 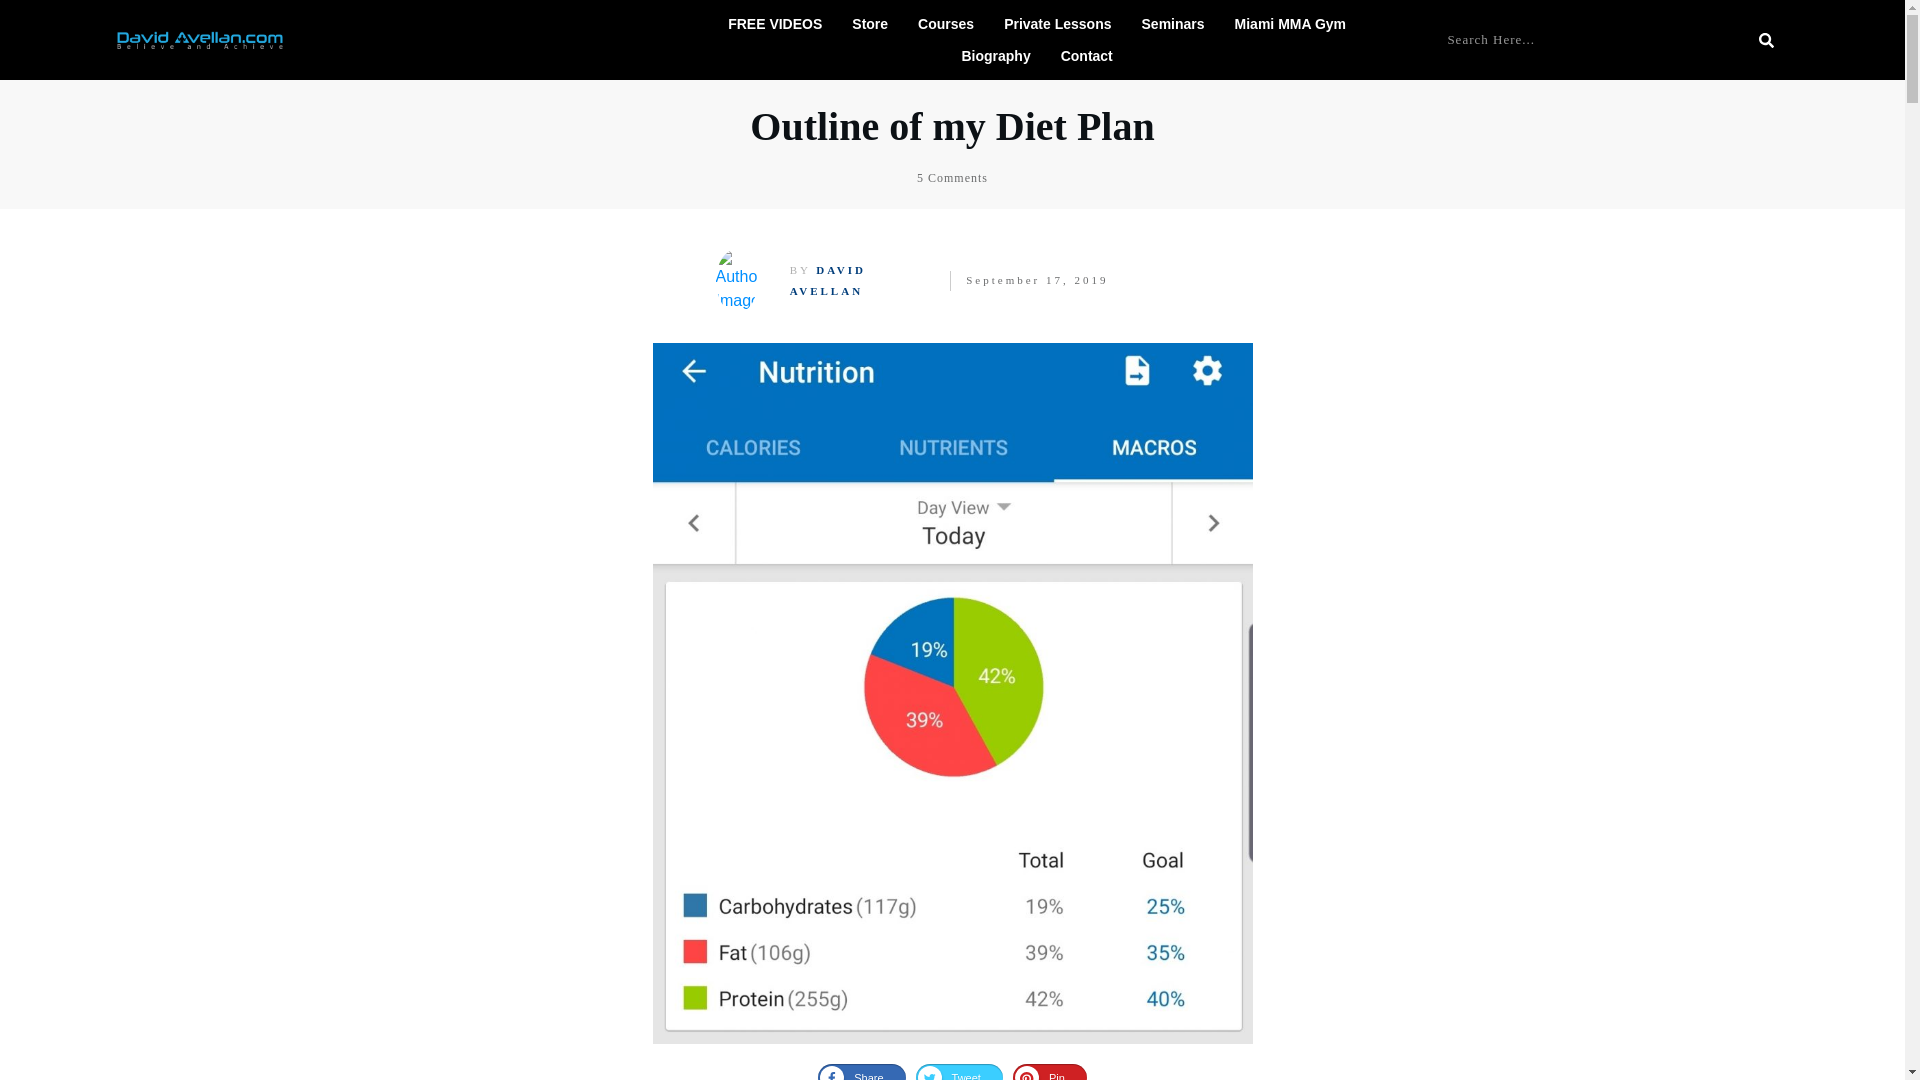 What do you see at coordinates (958, 1072) in the screenshot?
I see `Tweet` at bounding box center [958, 1072].